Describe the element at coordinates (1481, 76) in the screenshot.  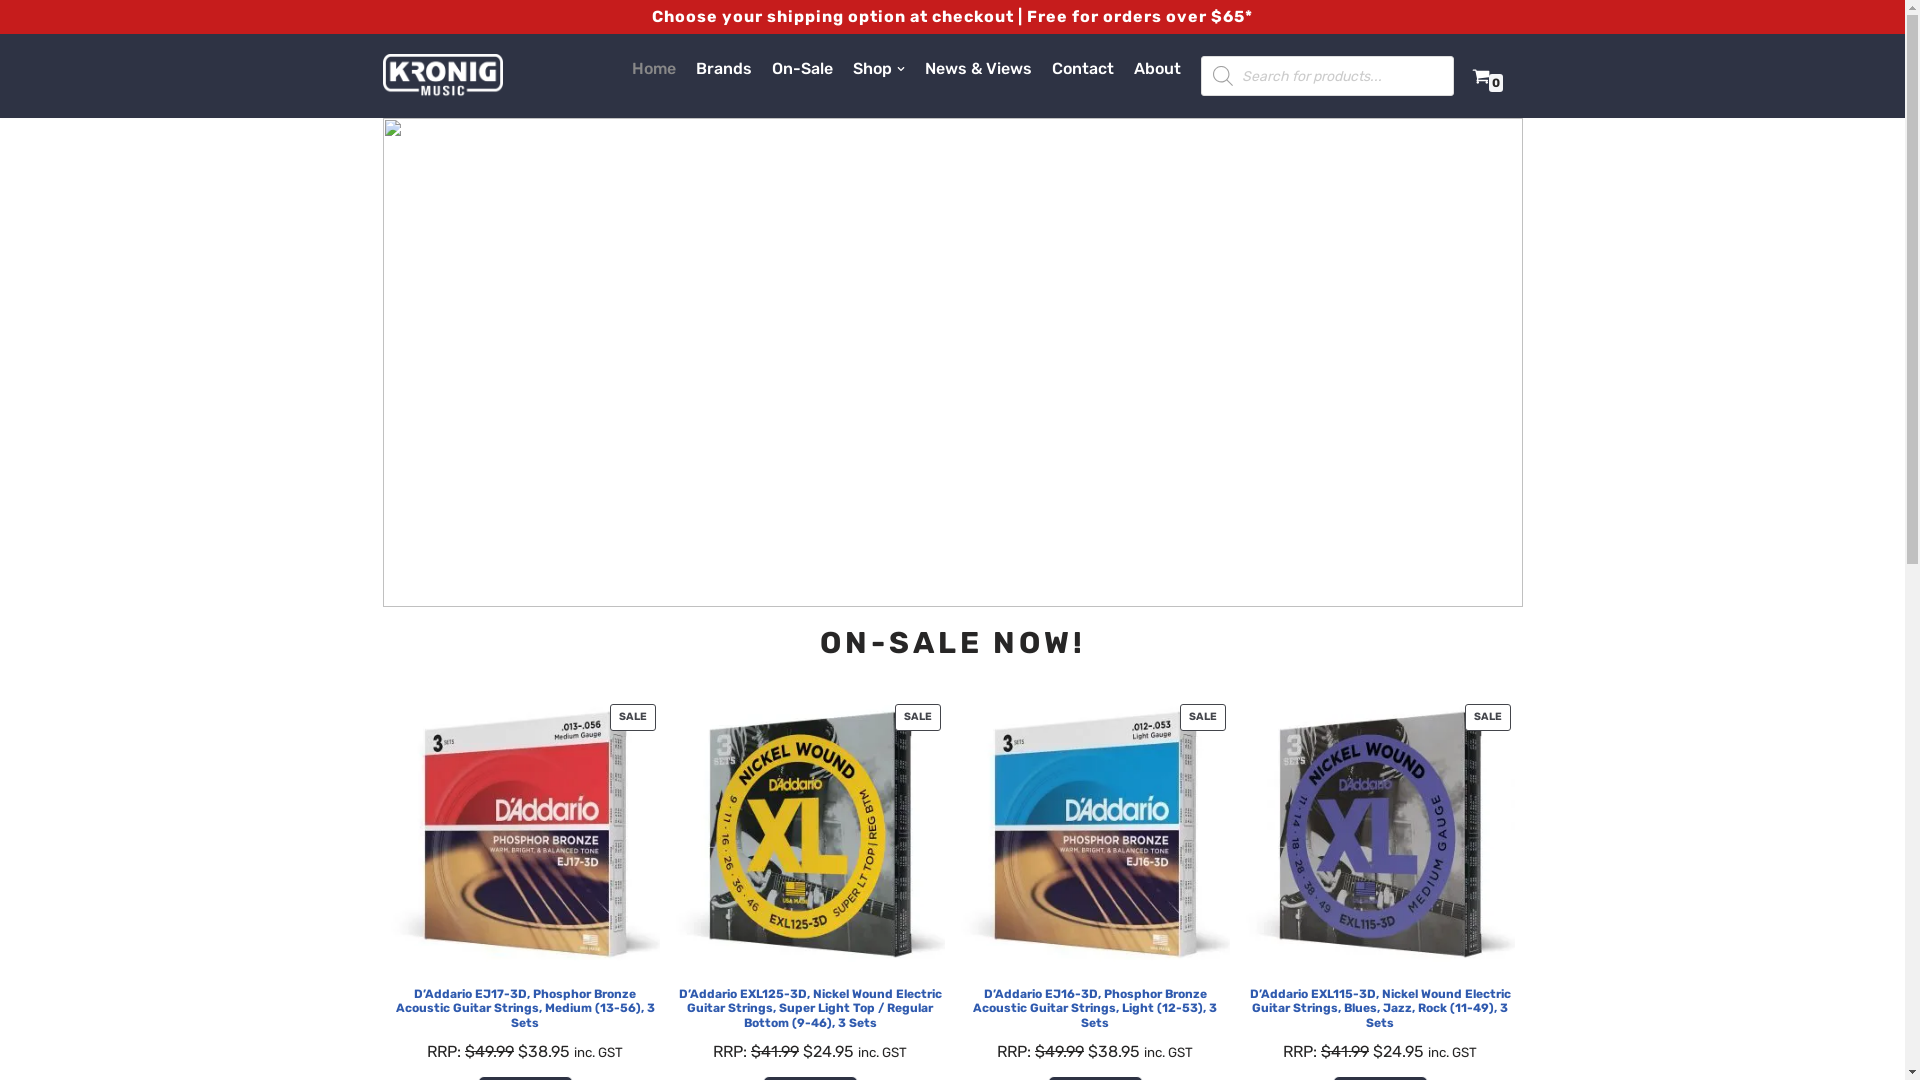
I see `0` at that location.